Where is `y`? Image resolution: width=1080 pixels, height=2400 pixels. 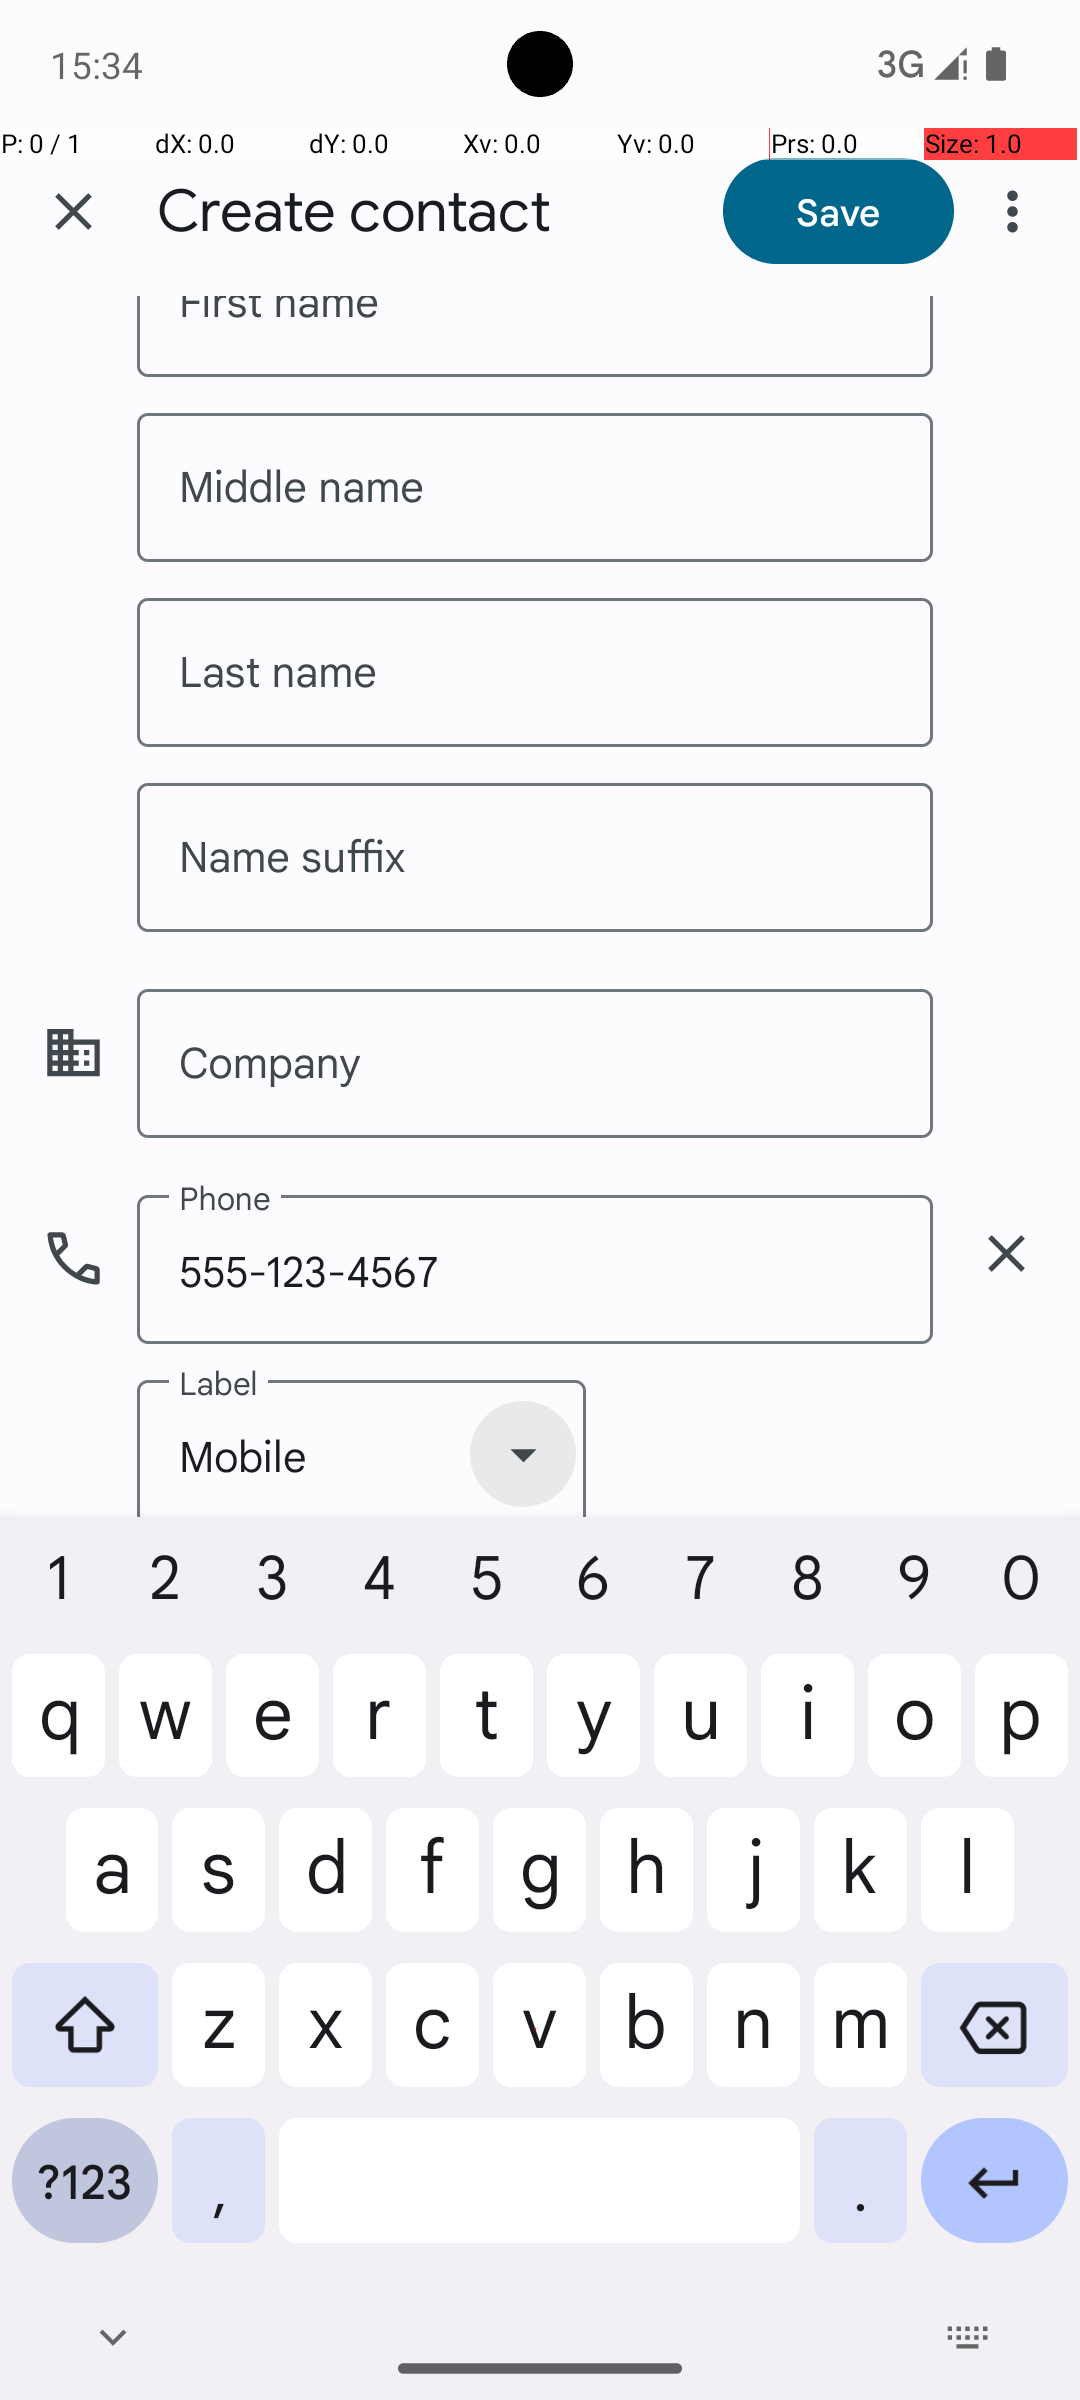 y is located at coordinates (594, 1731).